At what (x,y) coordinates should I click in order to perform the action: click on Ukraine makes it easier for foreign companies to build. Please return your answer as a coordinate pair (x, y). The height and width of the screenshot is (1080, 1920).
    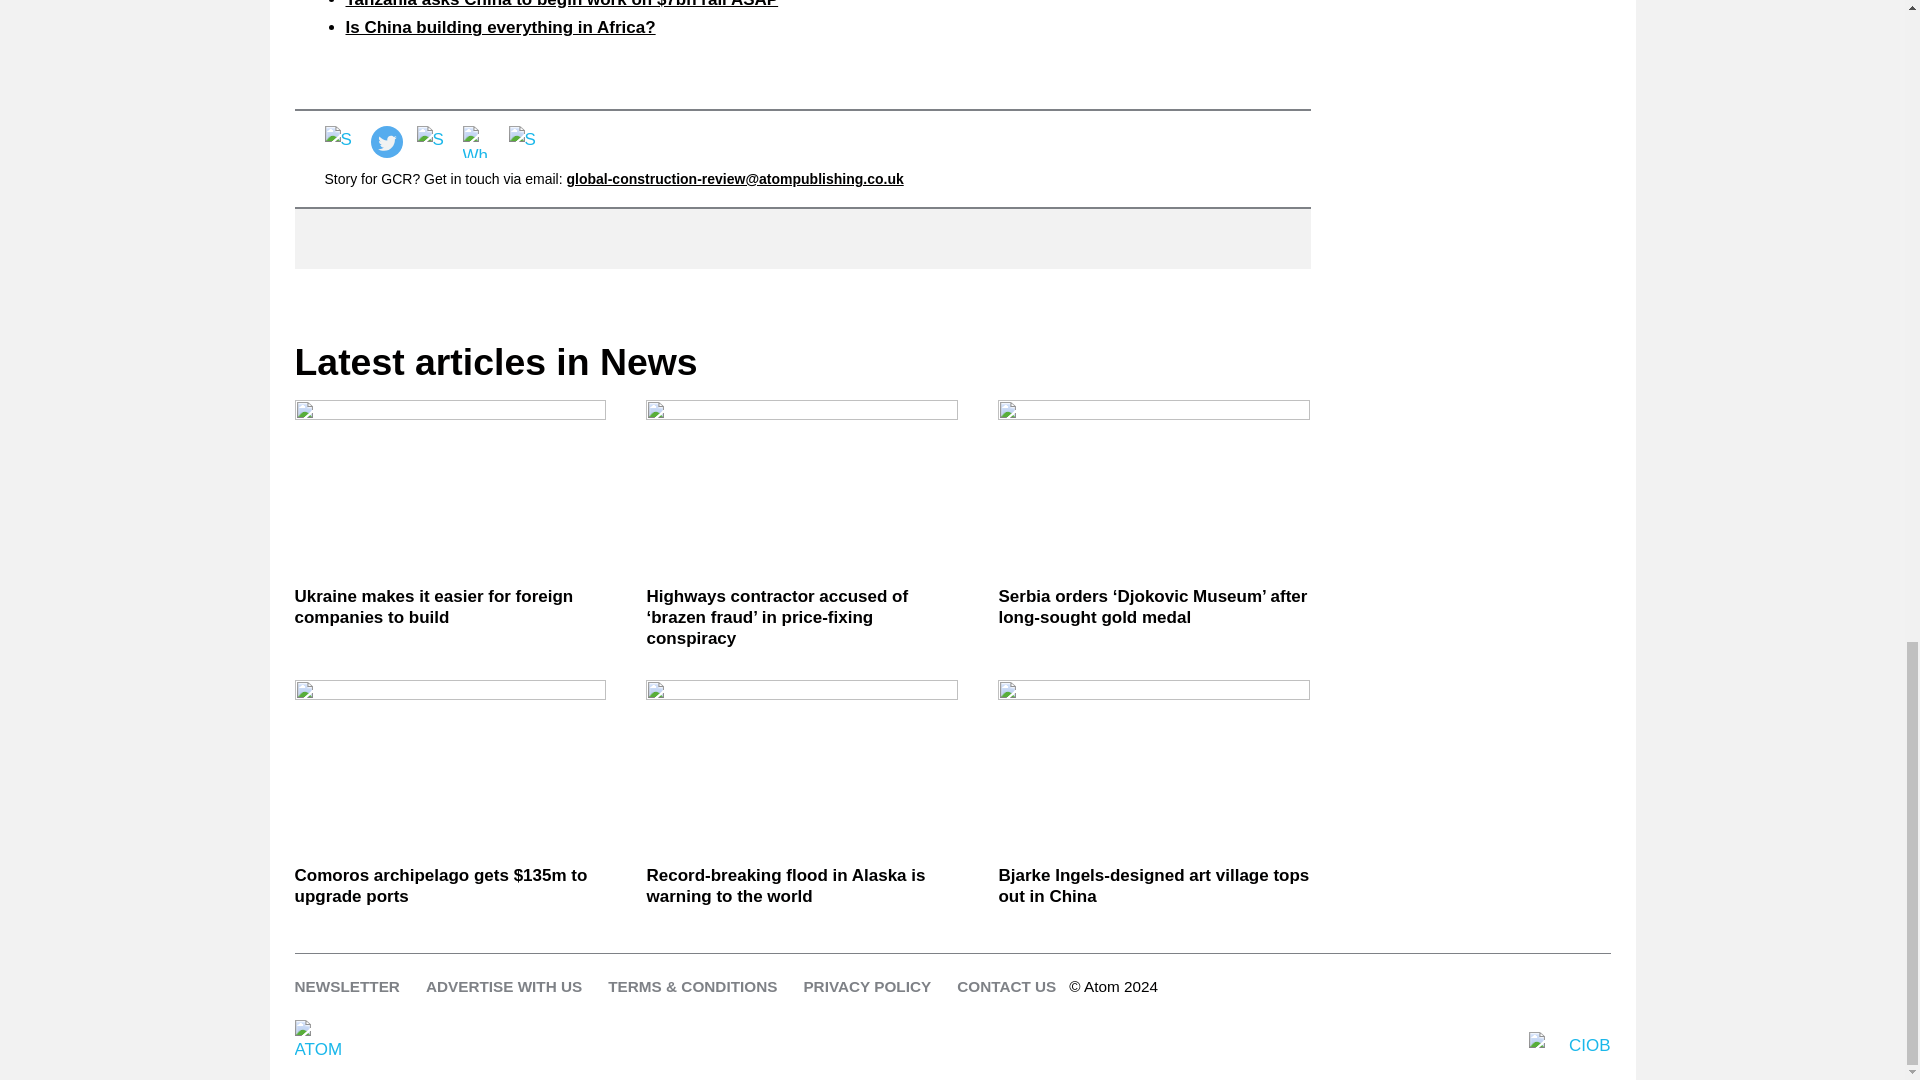
    Looking at the image, I should click on (450, 486).